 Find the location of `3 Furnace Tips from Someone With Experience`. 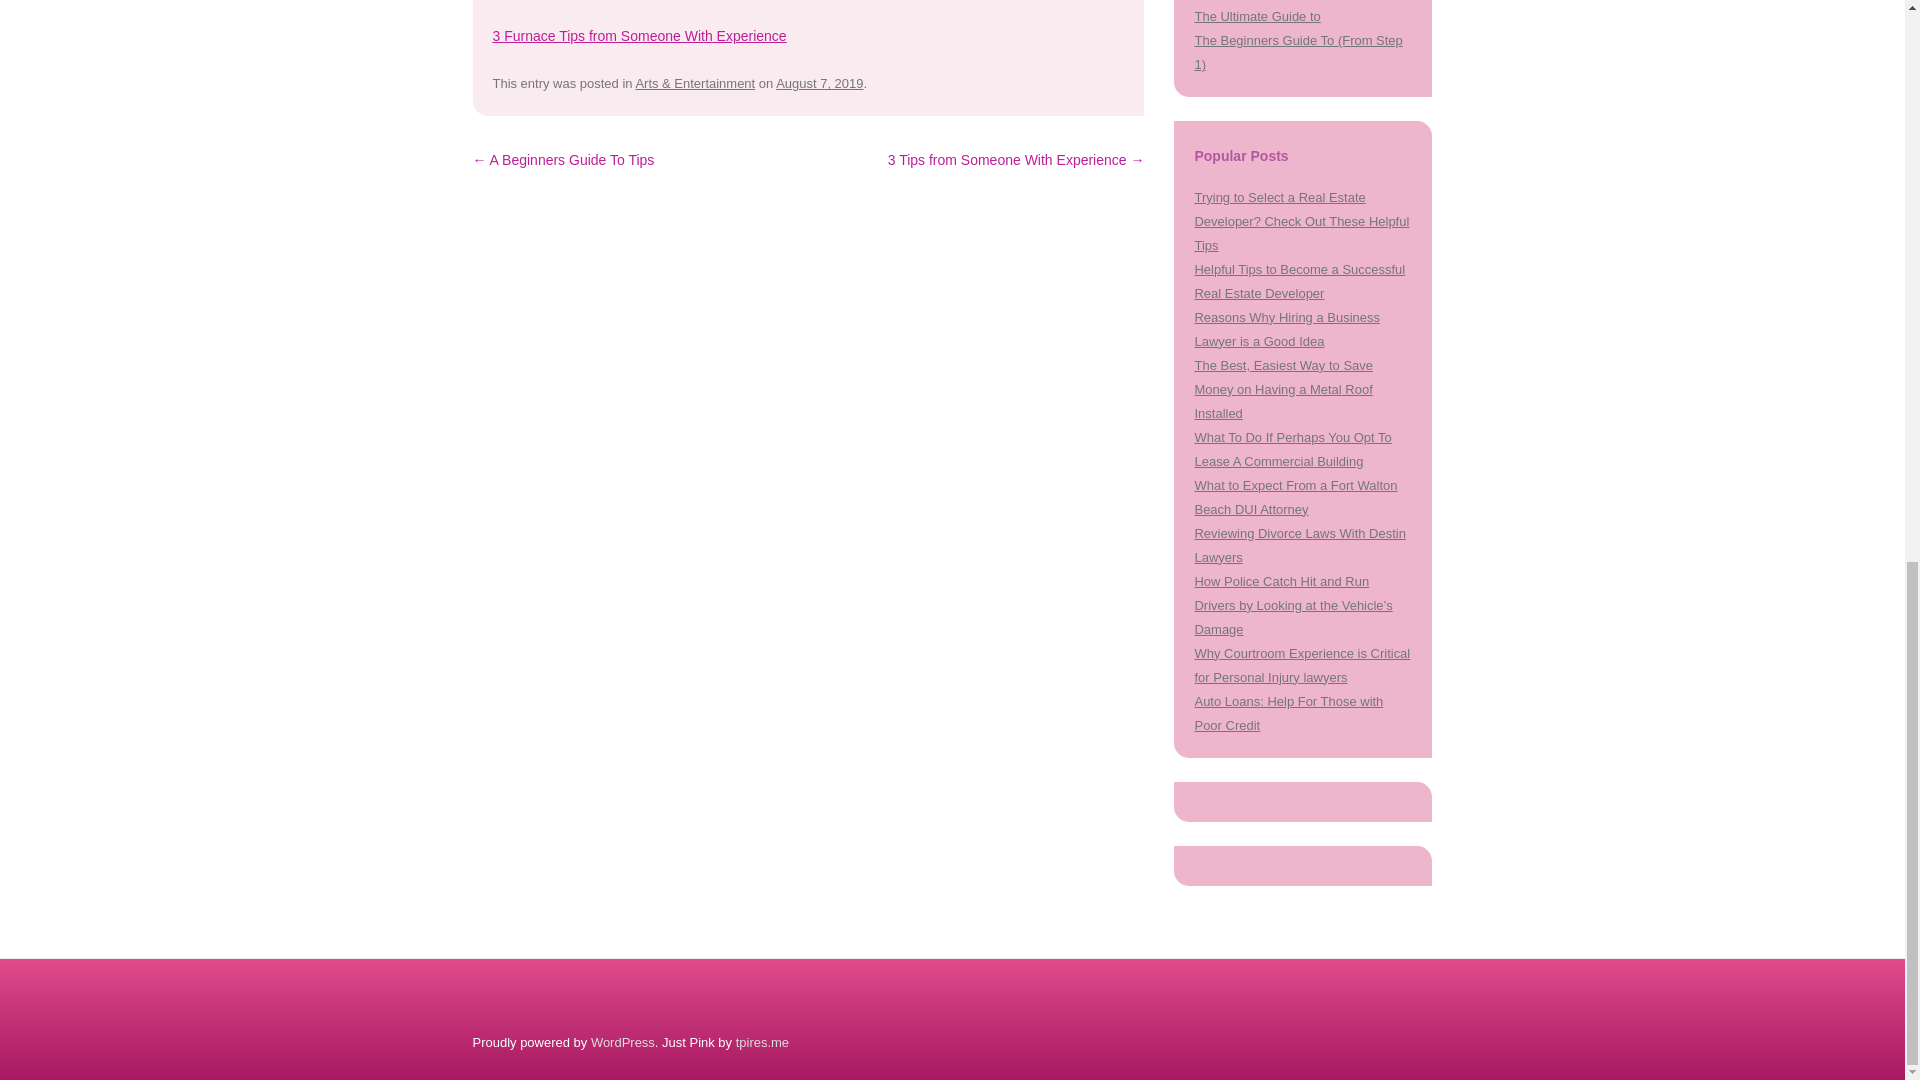

3 Furnace Tips from Someone With Experience is located at coordinates (638, 36).